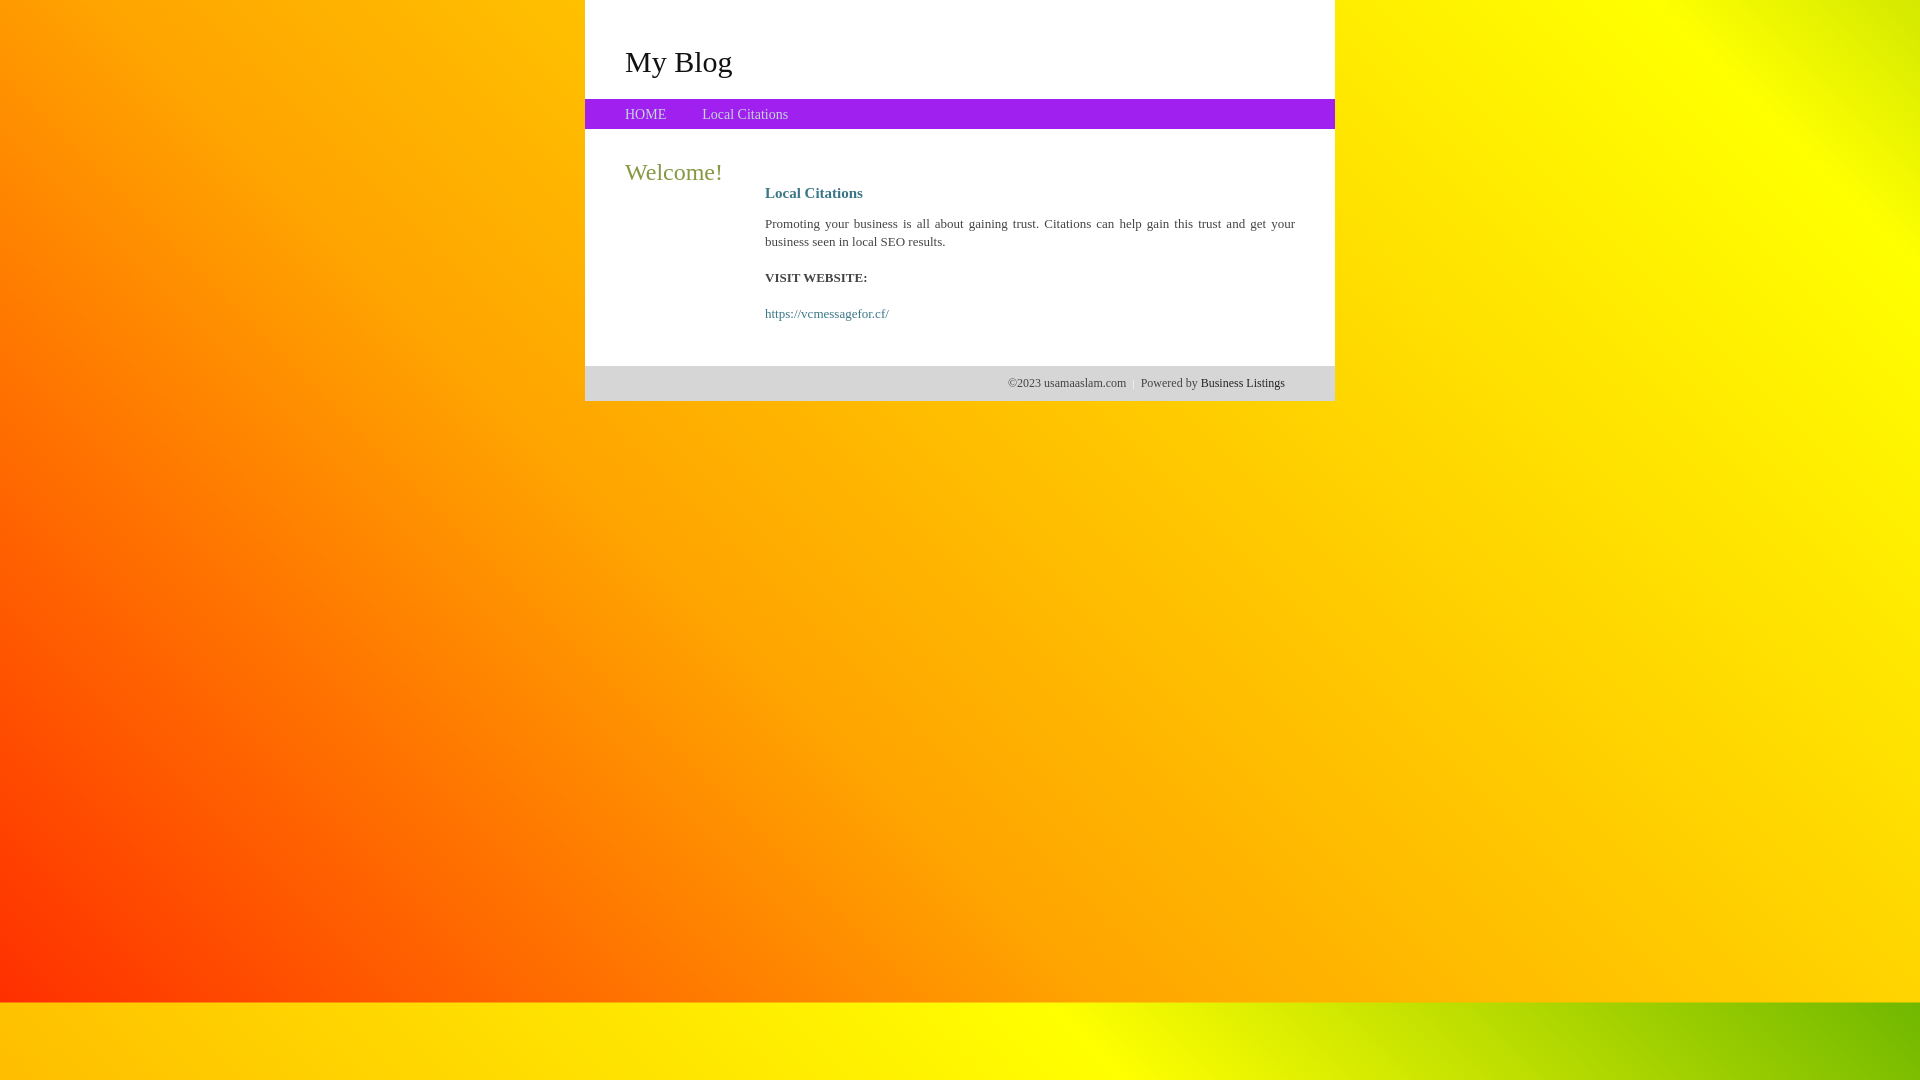  What do you see at coordinates (679, 61) in the screenshot?
I see `My Blog` at bounding box center [679, 61].